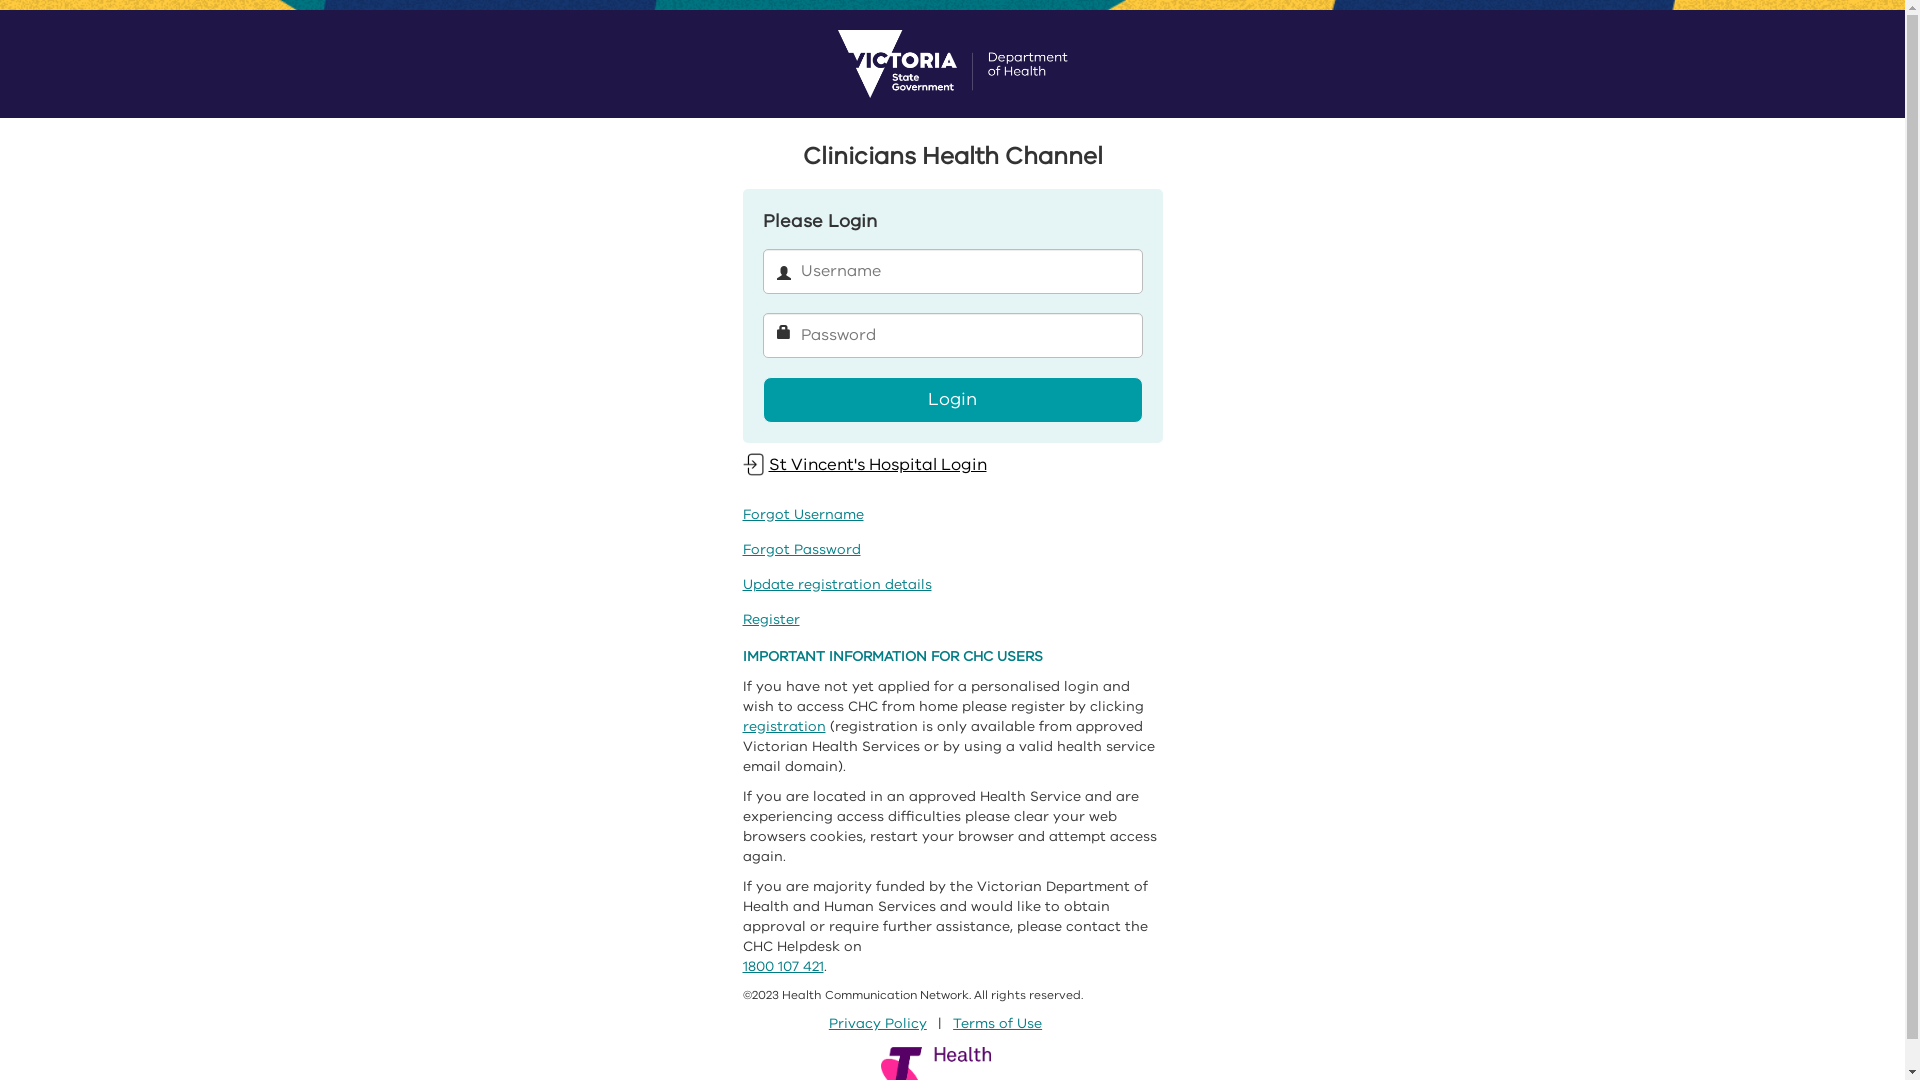 This screenshot has width=1920, height=1080. Describe the element at coordinates (836, 584) in the screenshot. I see `Update registration details` at that location.